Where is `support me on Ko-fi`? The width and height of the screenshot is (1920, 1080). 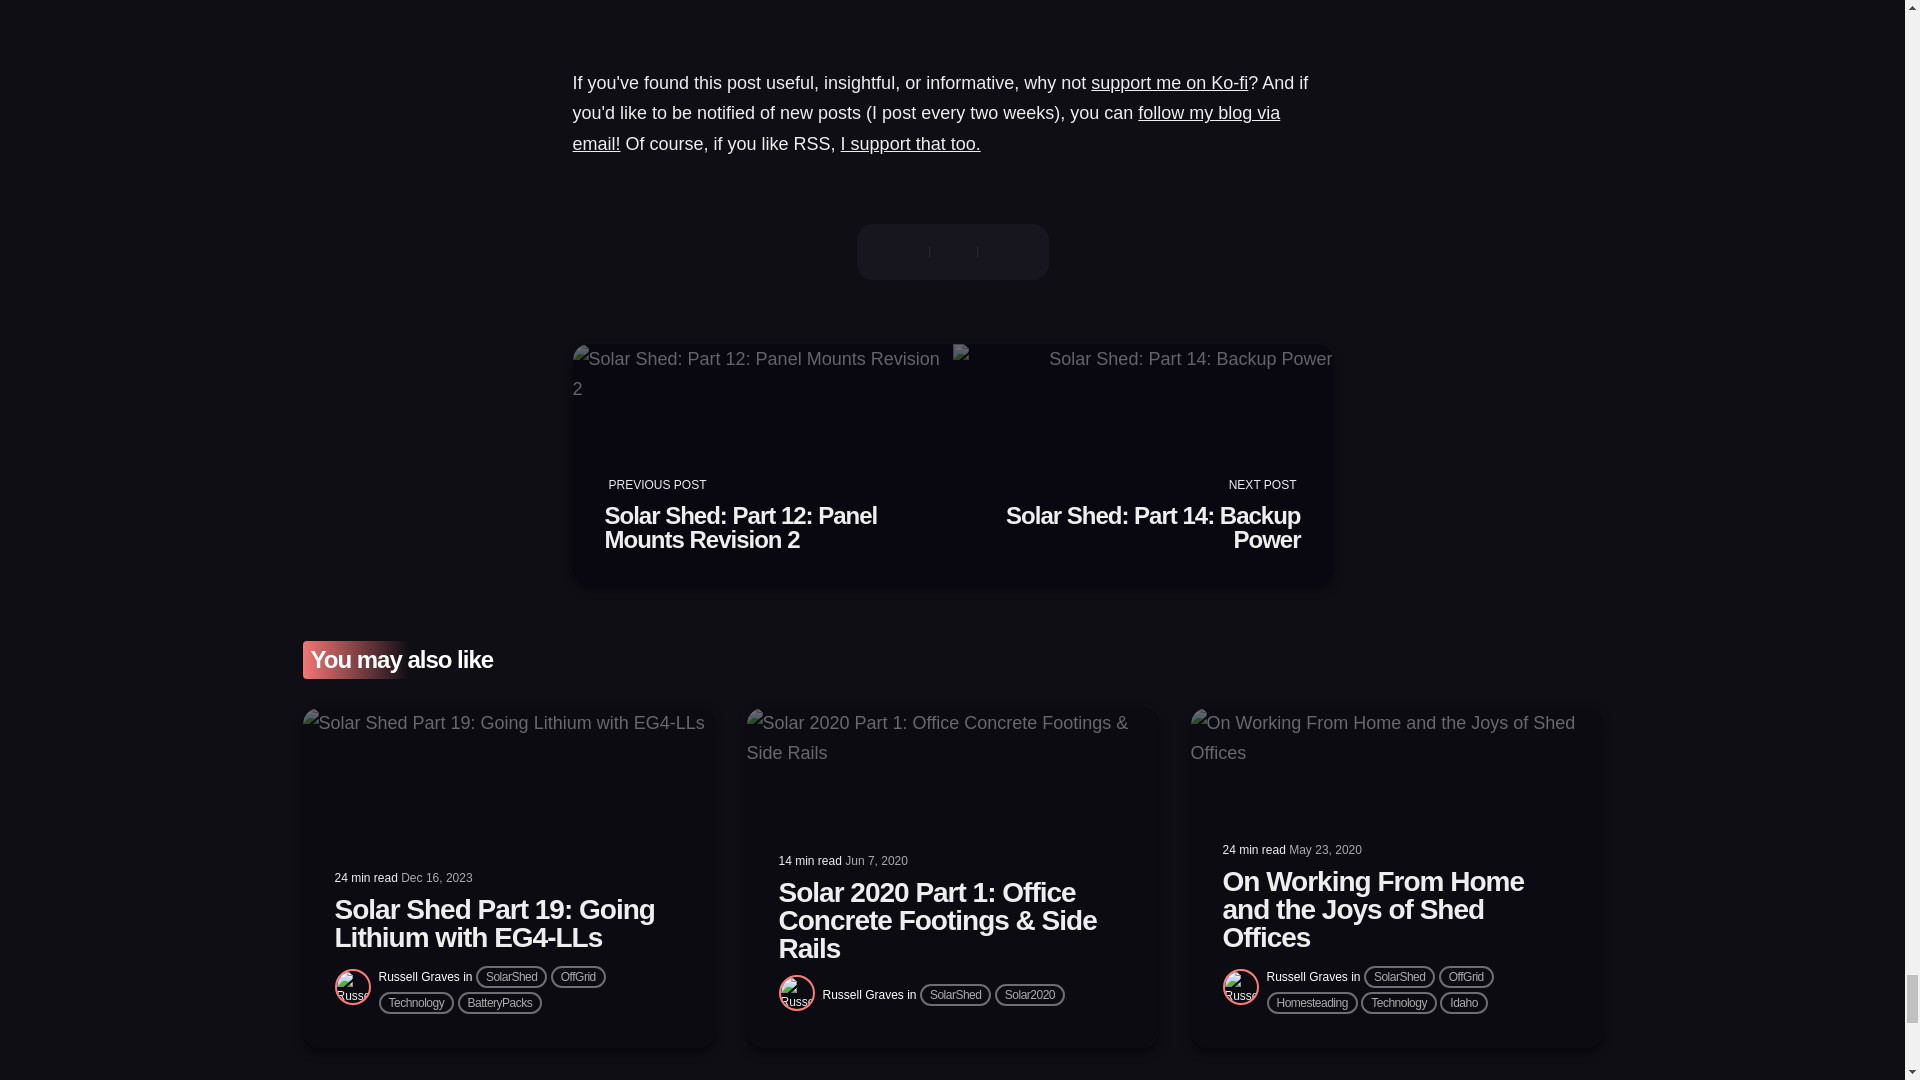
support me on Ko-fi is located at coordinates (910, 144).